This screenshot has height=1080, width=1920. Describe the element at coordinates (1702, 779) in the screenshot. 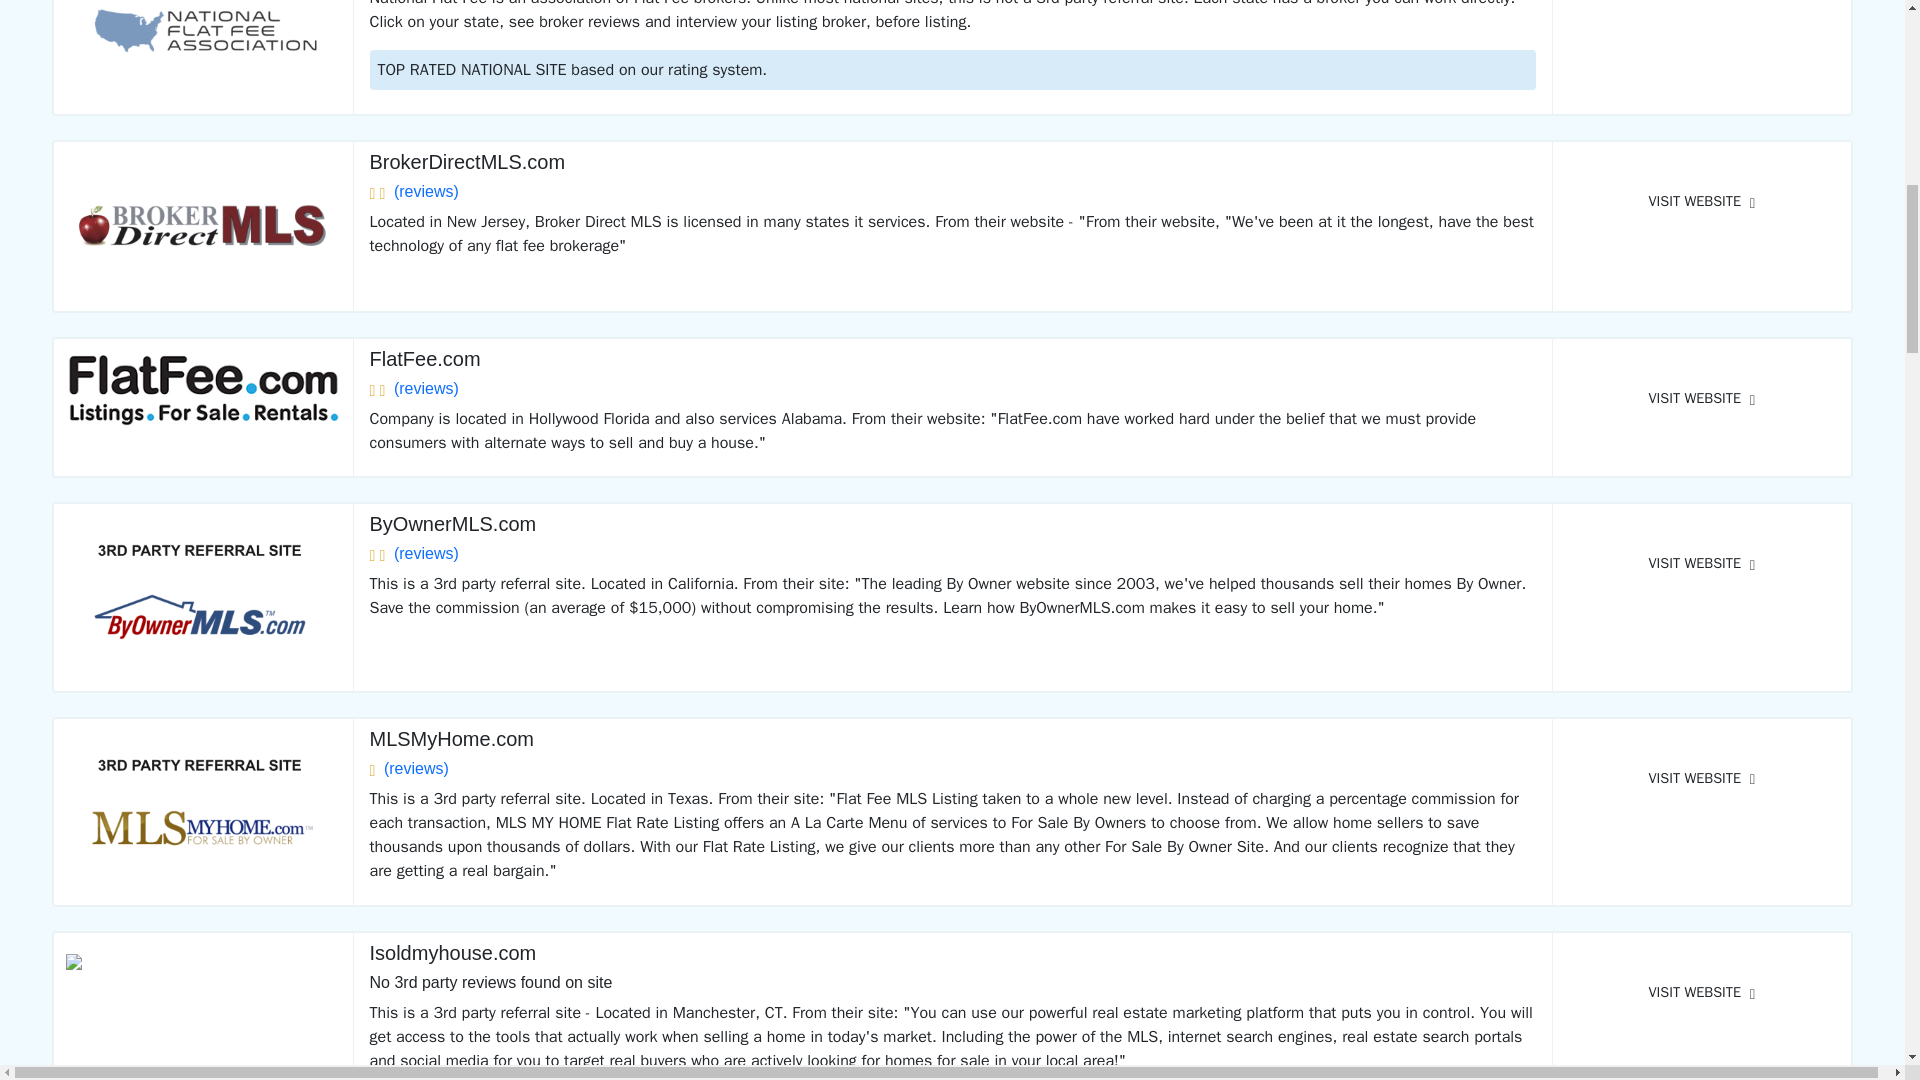

I see `VISIT WEBSITE  ` at that location.